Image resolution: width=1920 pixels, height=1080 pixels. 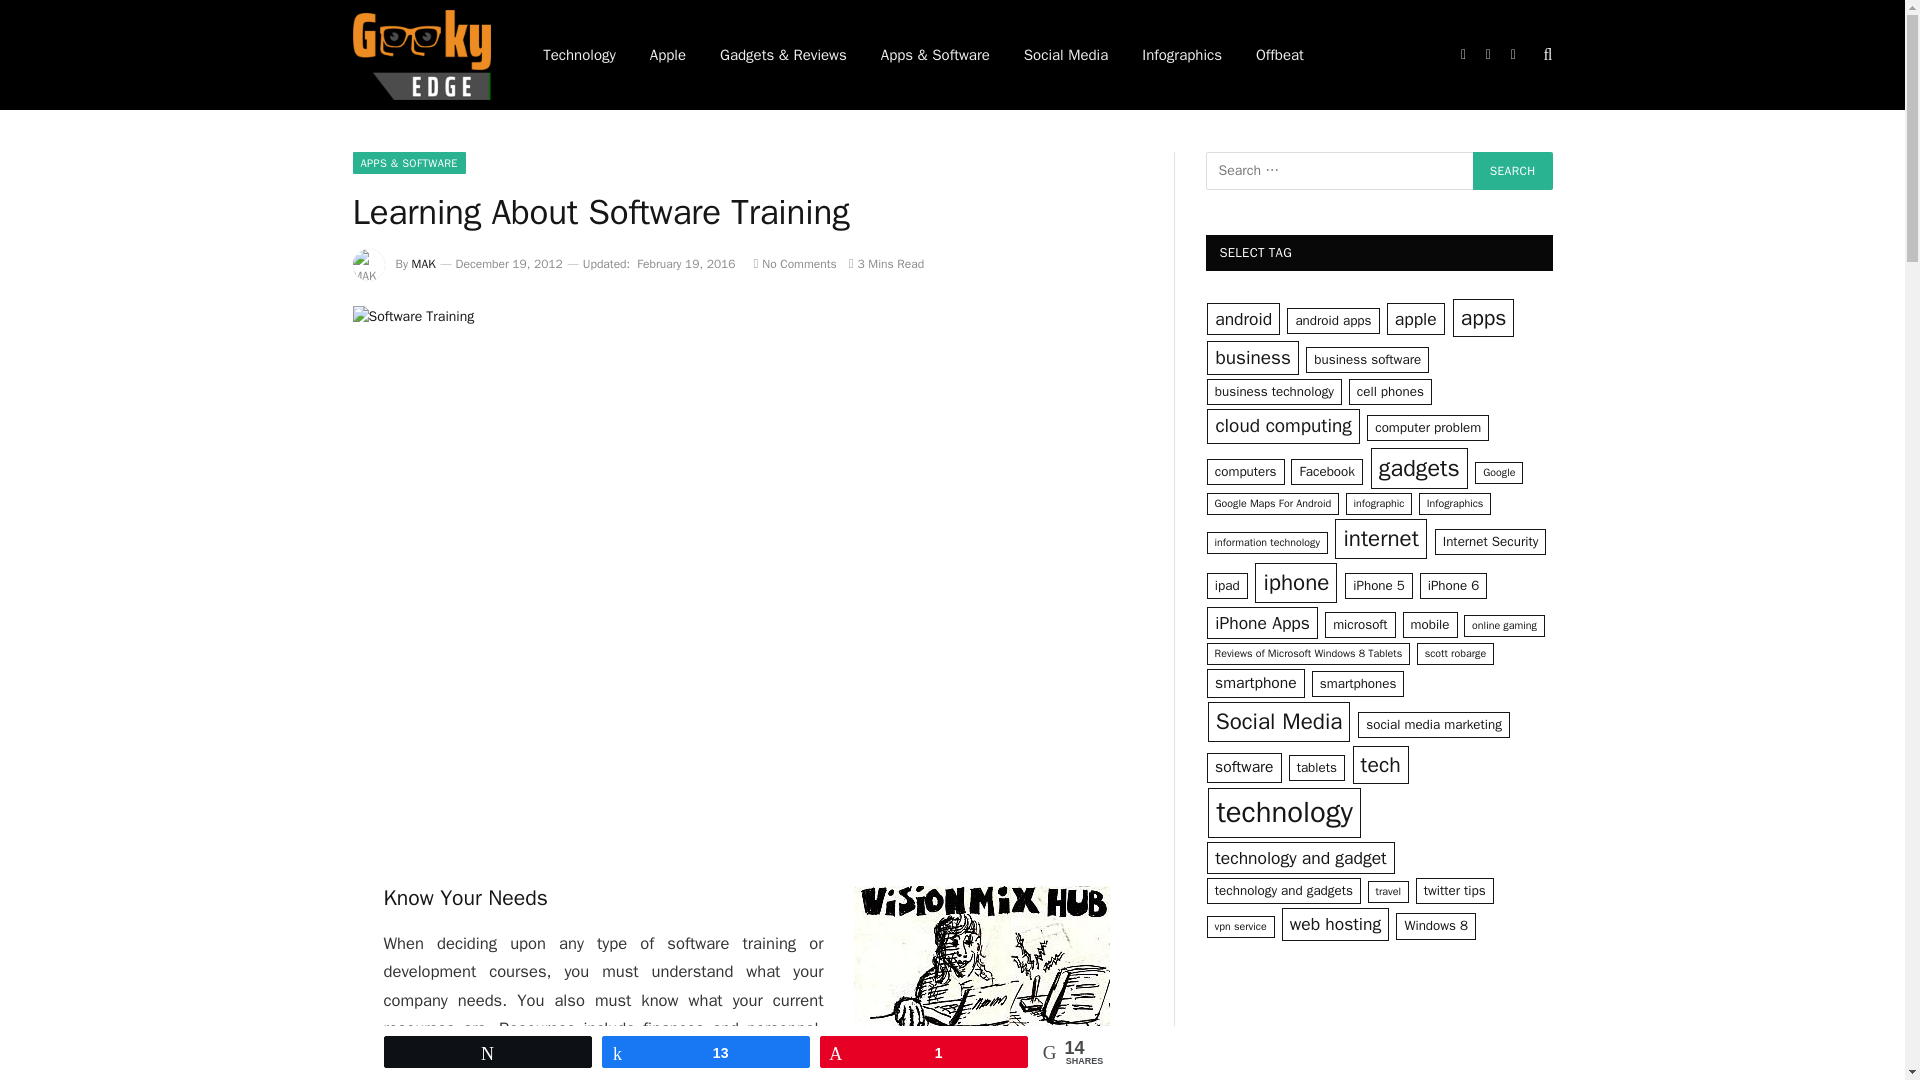 I want to click on No Comments, so click(x=794, y=264).